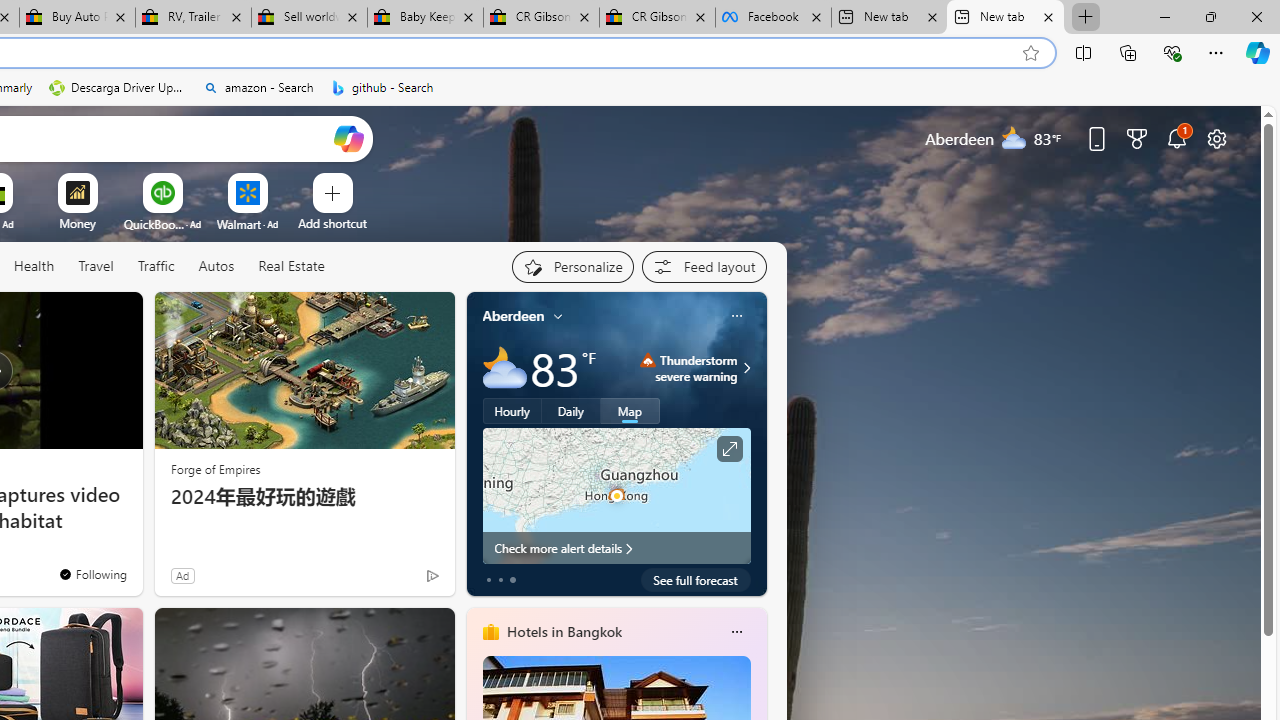 Image resolution: width=1280 pixels, height=720 pixels. I want to click on RV, Trailer & Camper Steps & Ladders for sale | eBay, so click(192, 18).